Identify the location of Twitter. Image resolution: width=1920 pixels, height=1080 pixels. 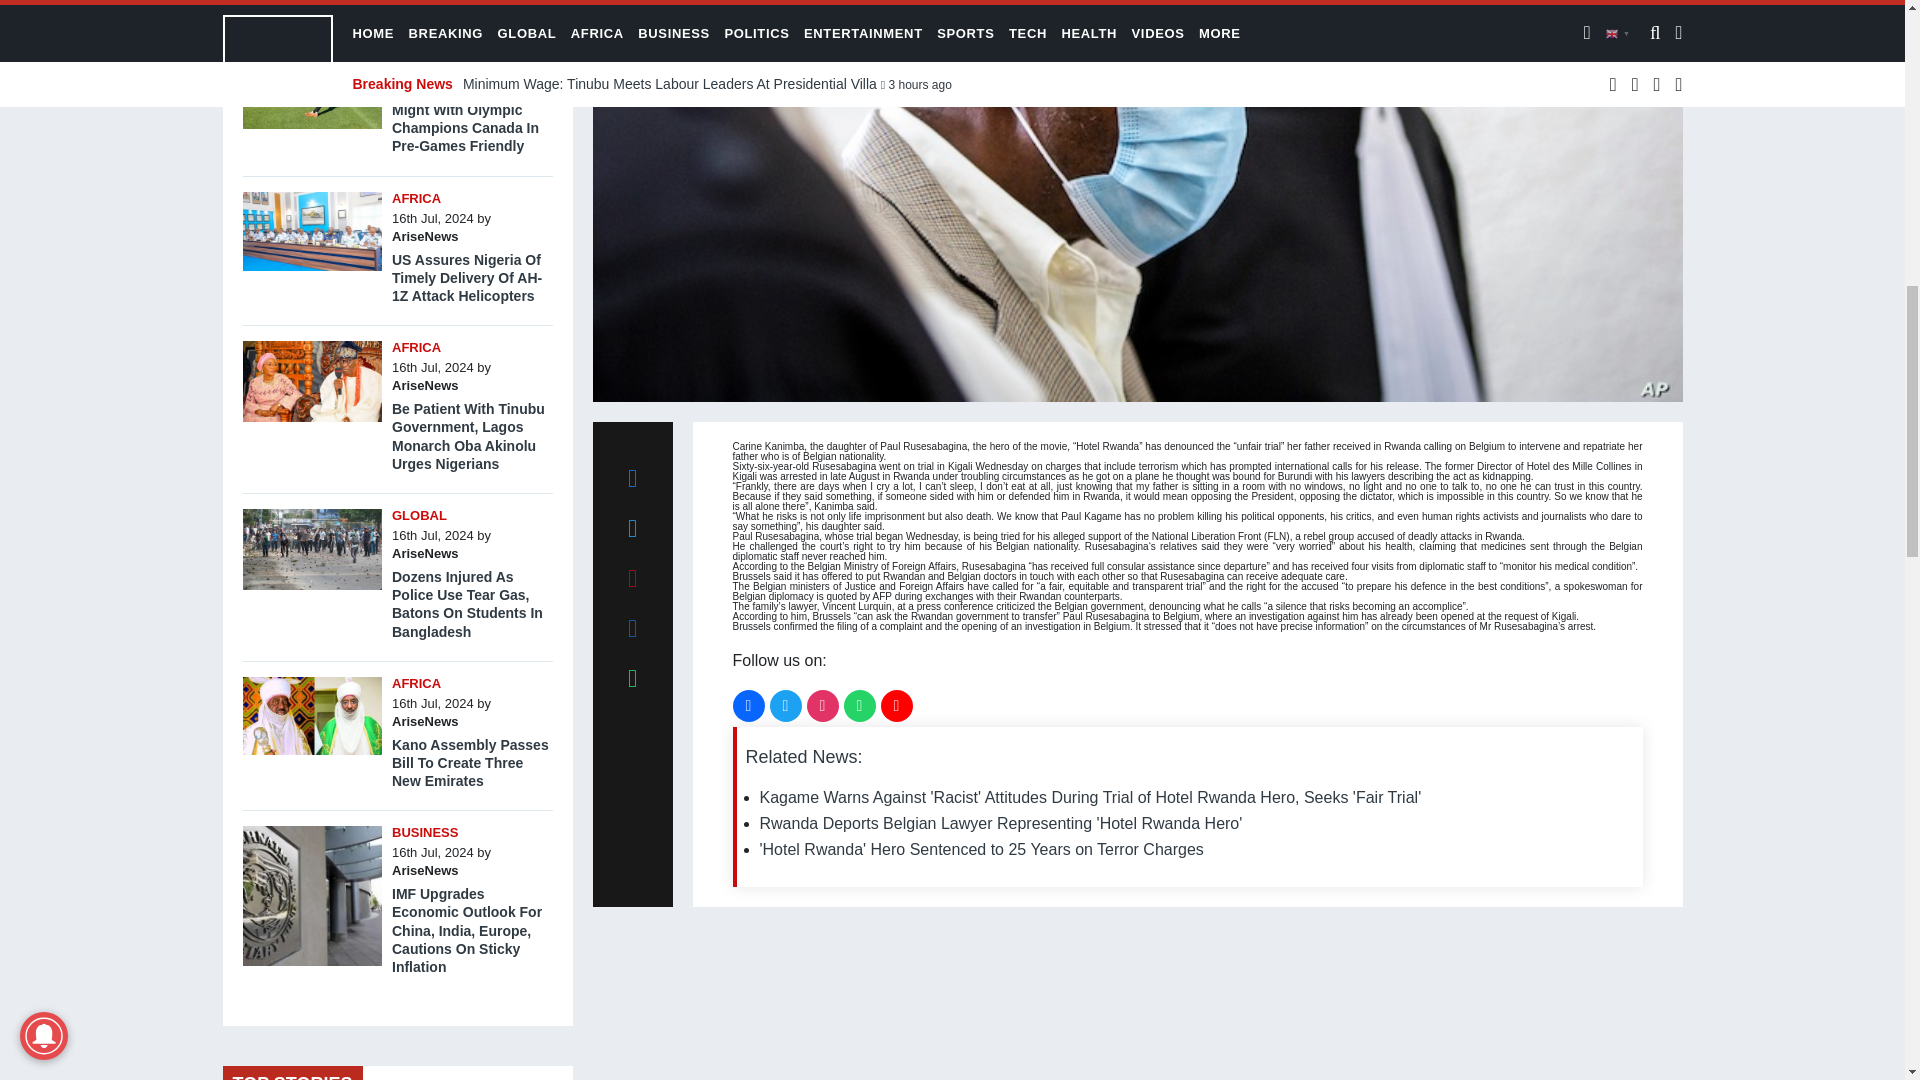
(786, 706).